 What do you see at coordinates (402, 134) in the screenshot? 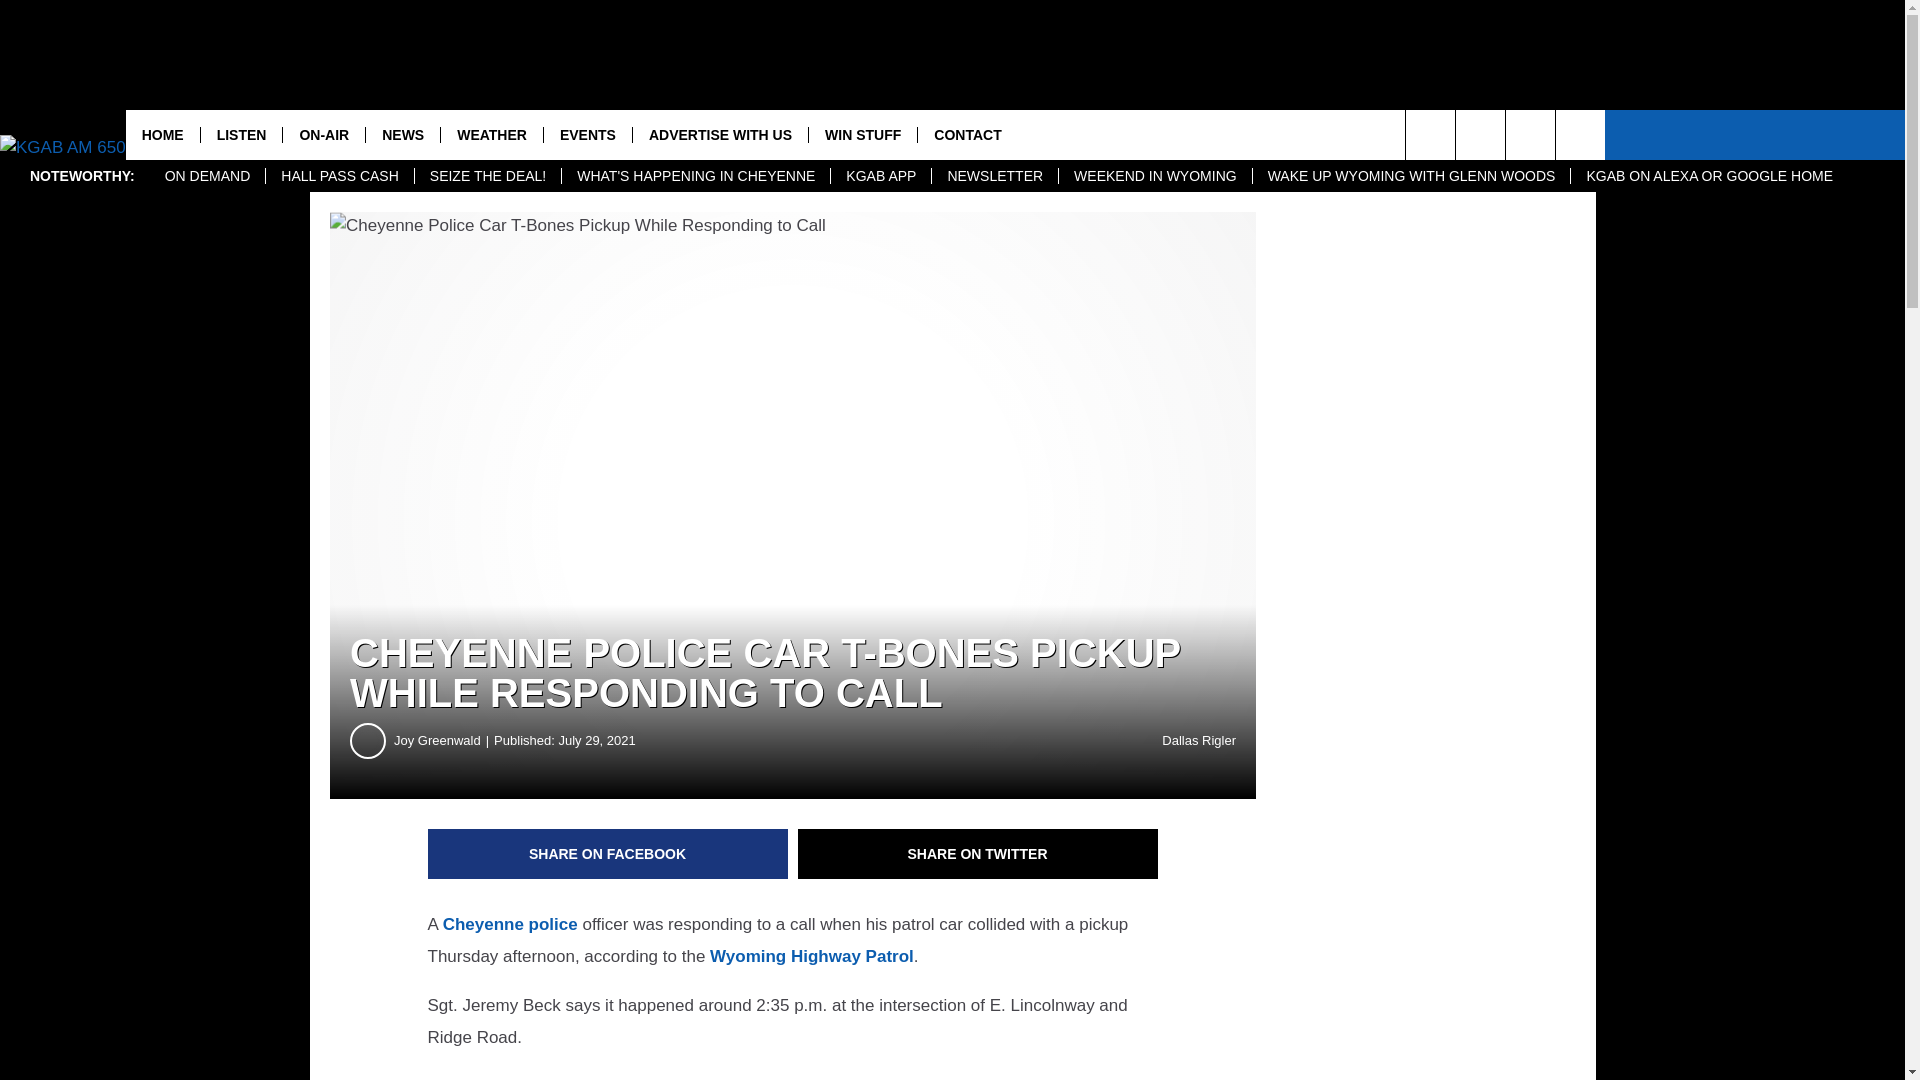
I see `NEWS` at bounding box center [402, 134].